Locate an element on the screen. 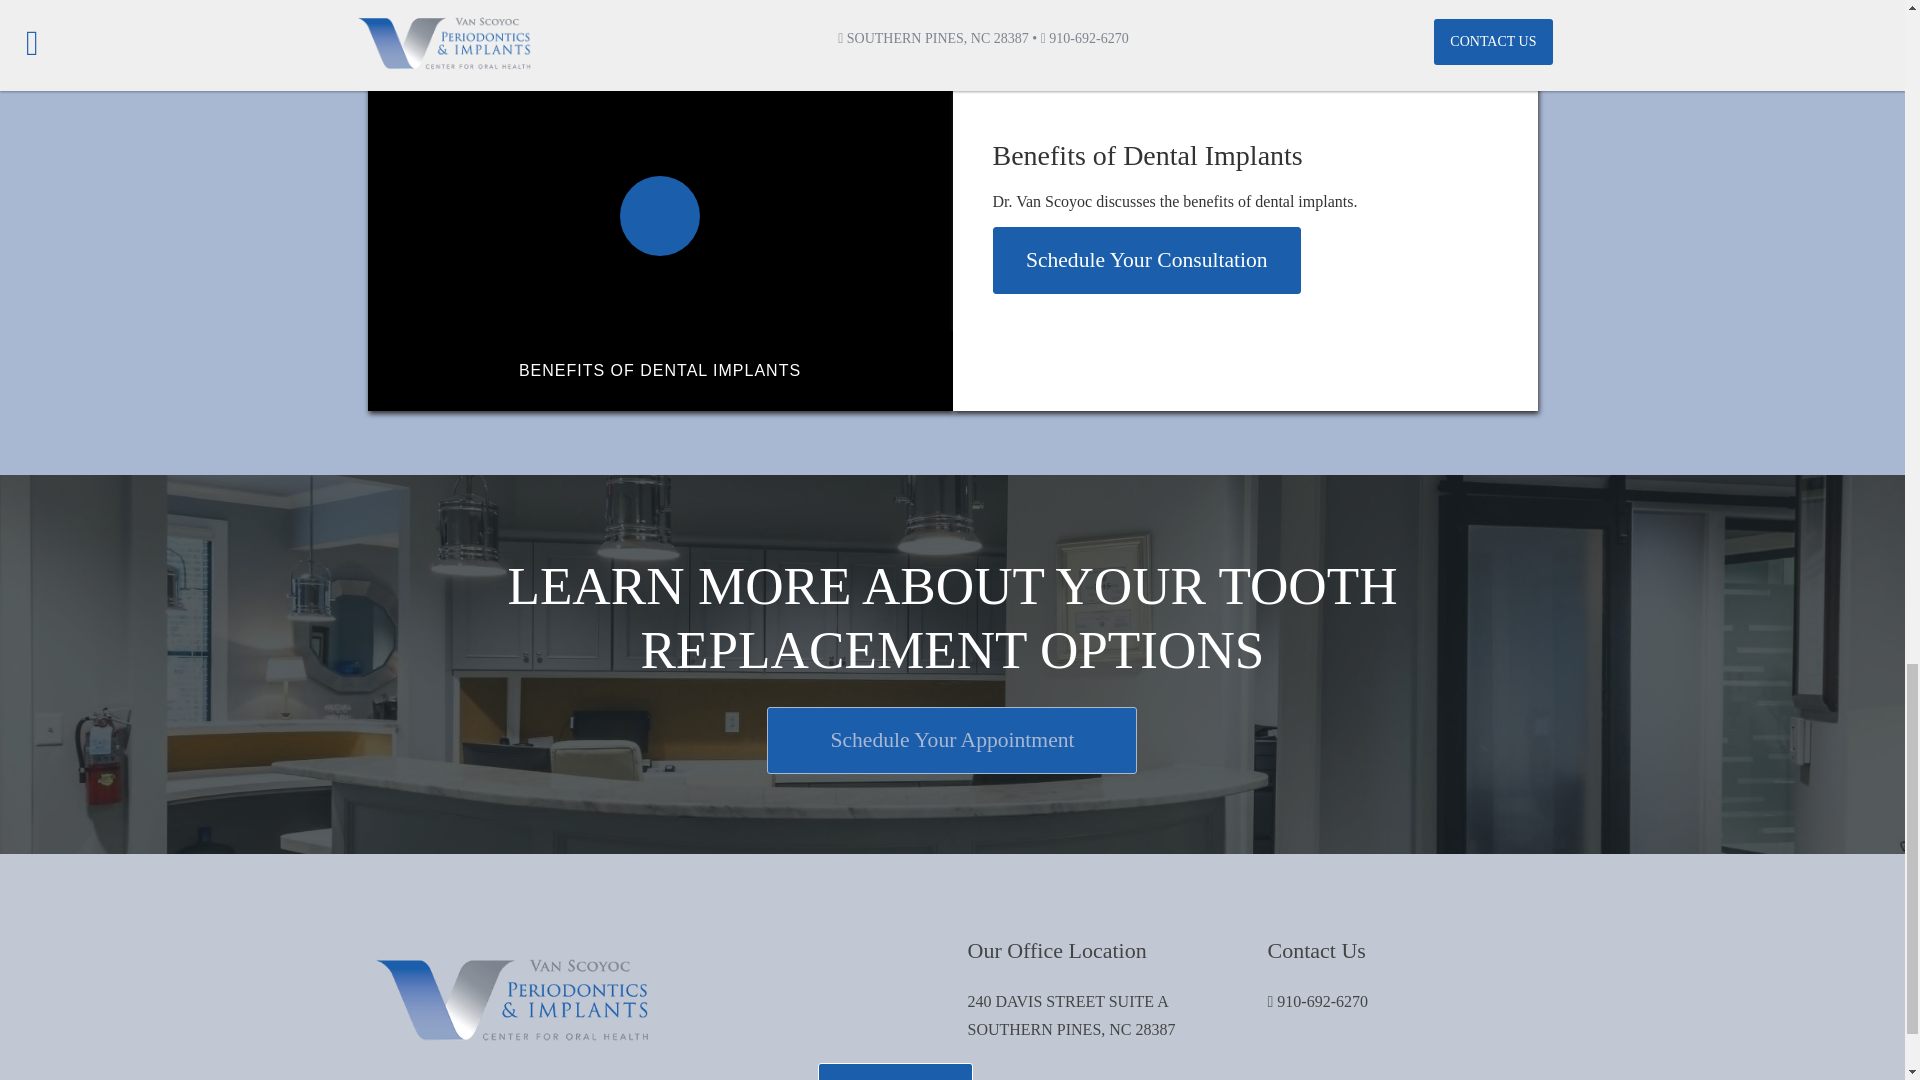 This screenshot has height=1080, width=1920. Toggle Mute is located at coordinates (780, 384).